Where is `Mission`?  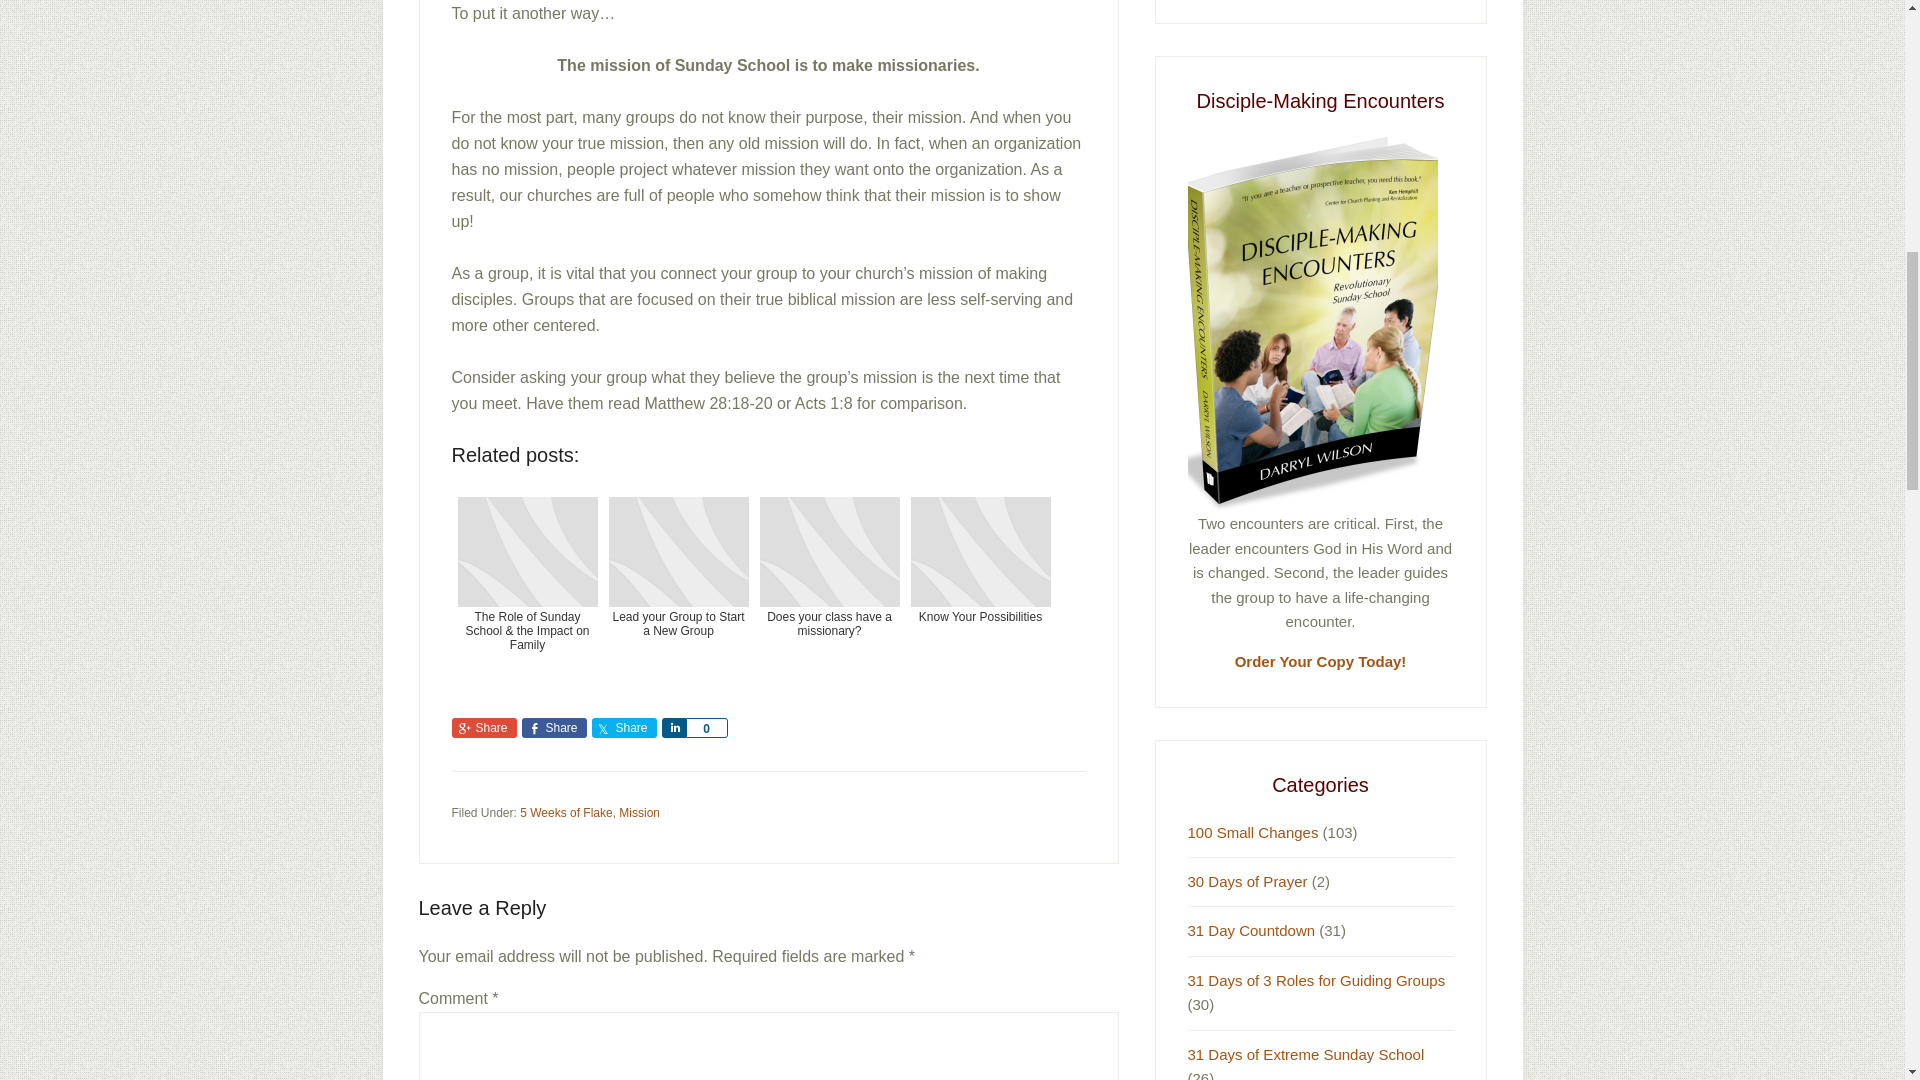
Mission is located at coordinates (639, 812).